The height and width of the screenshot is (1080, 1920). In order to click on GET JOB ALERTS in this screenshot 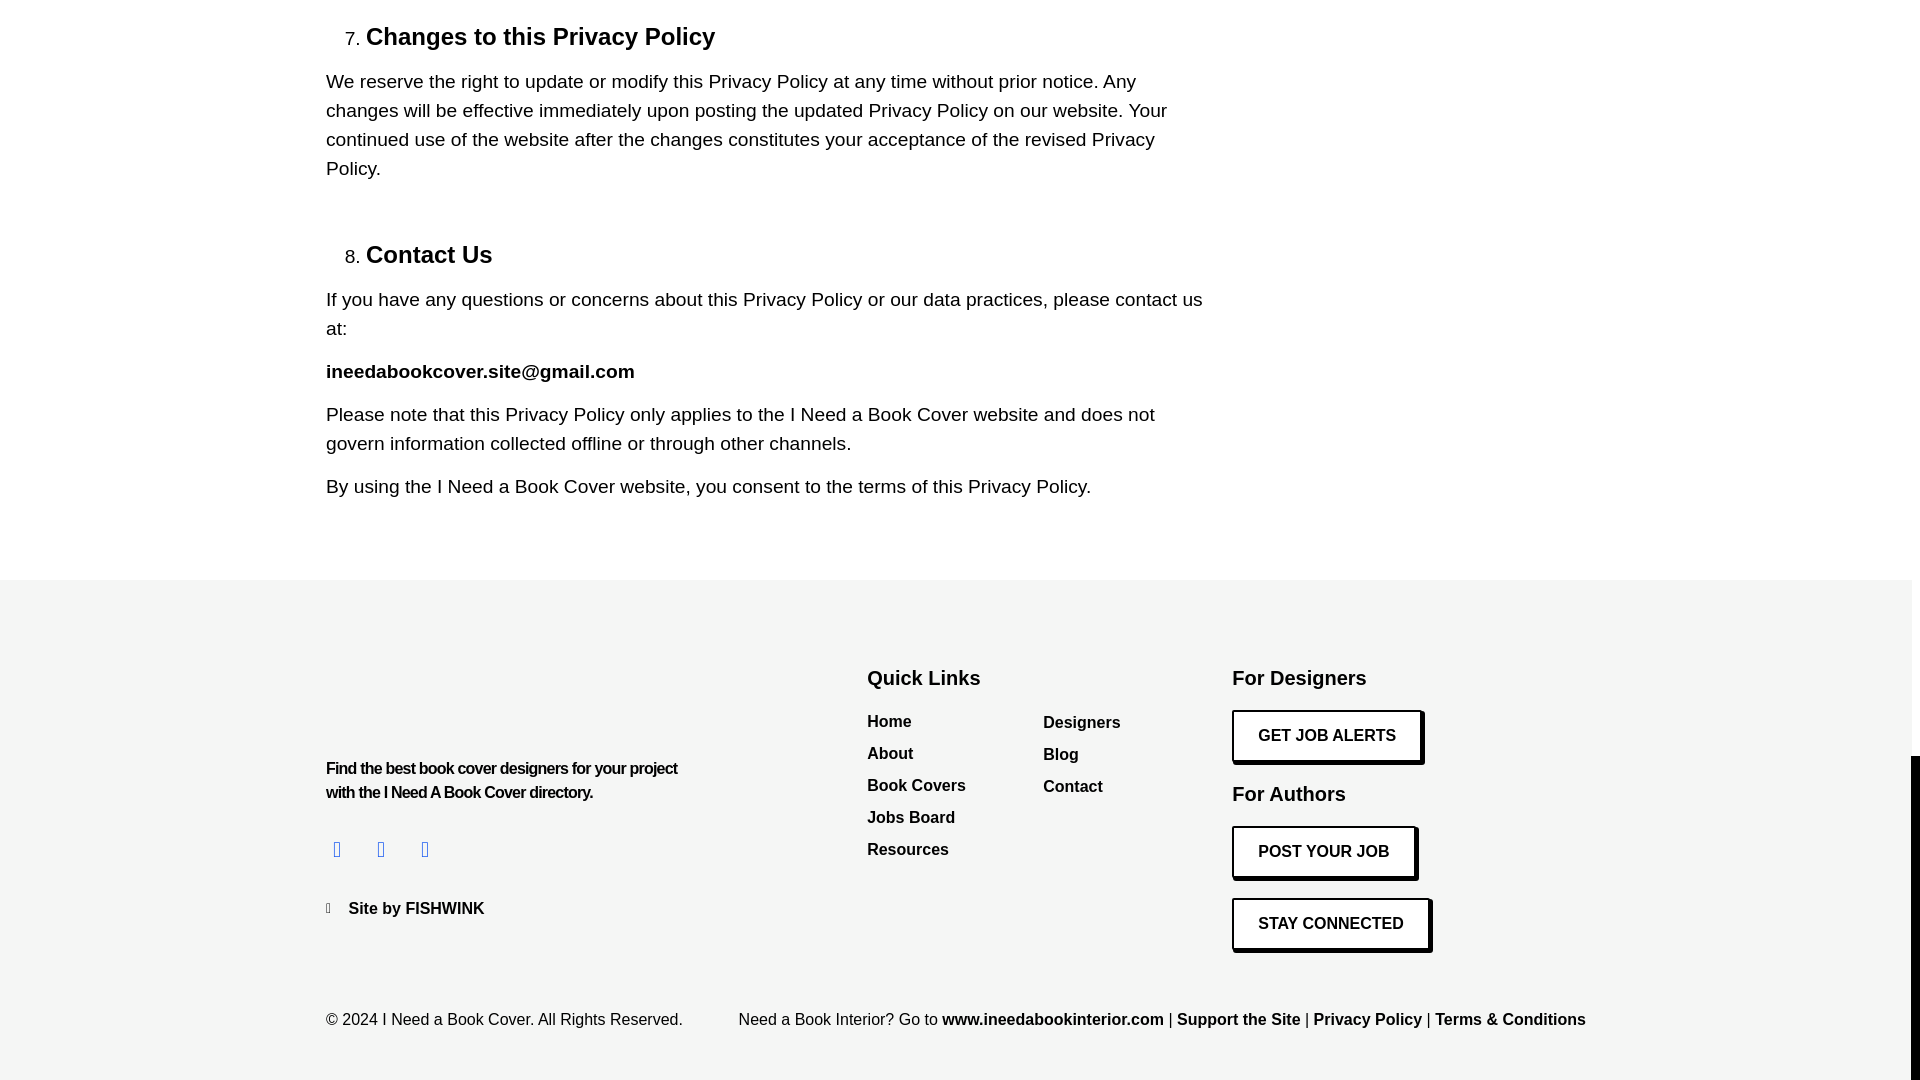, I will do `click(1327, 736)`.